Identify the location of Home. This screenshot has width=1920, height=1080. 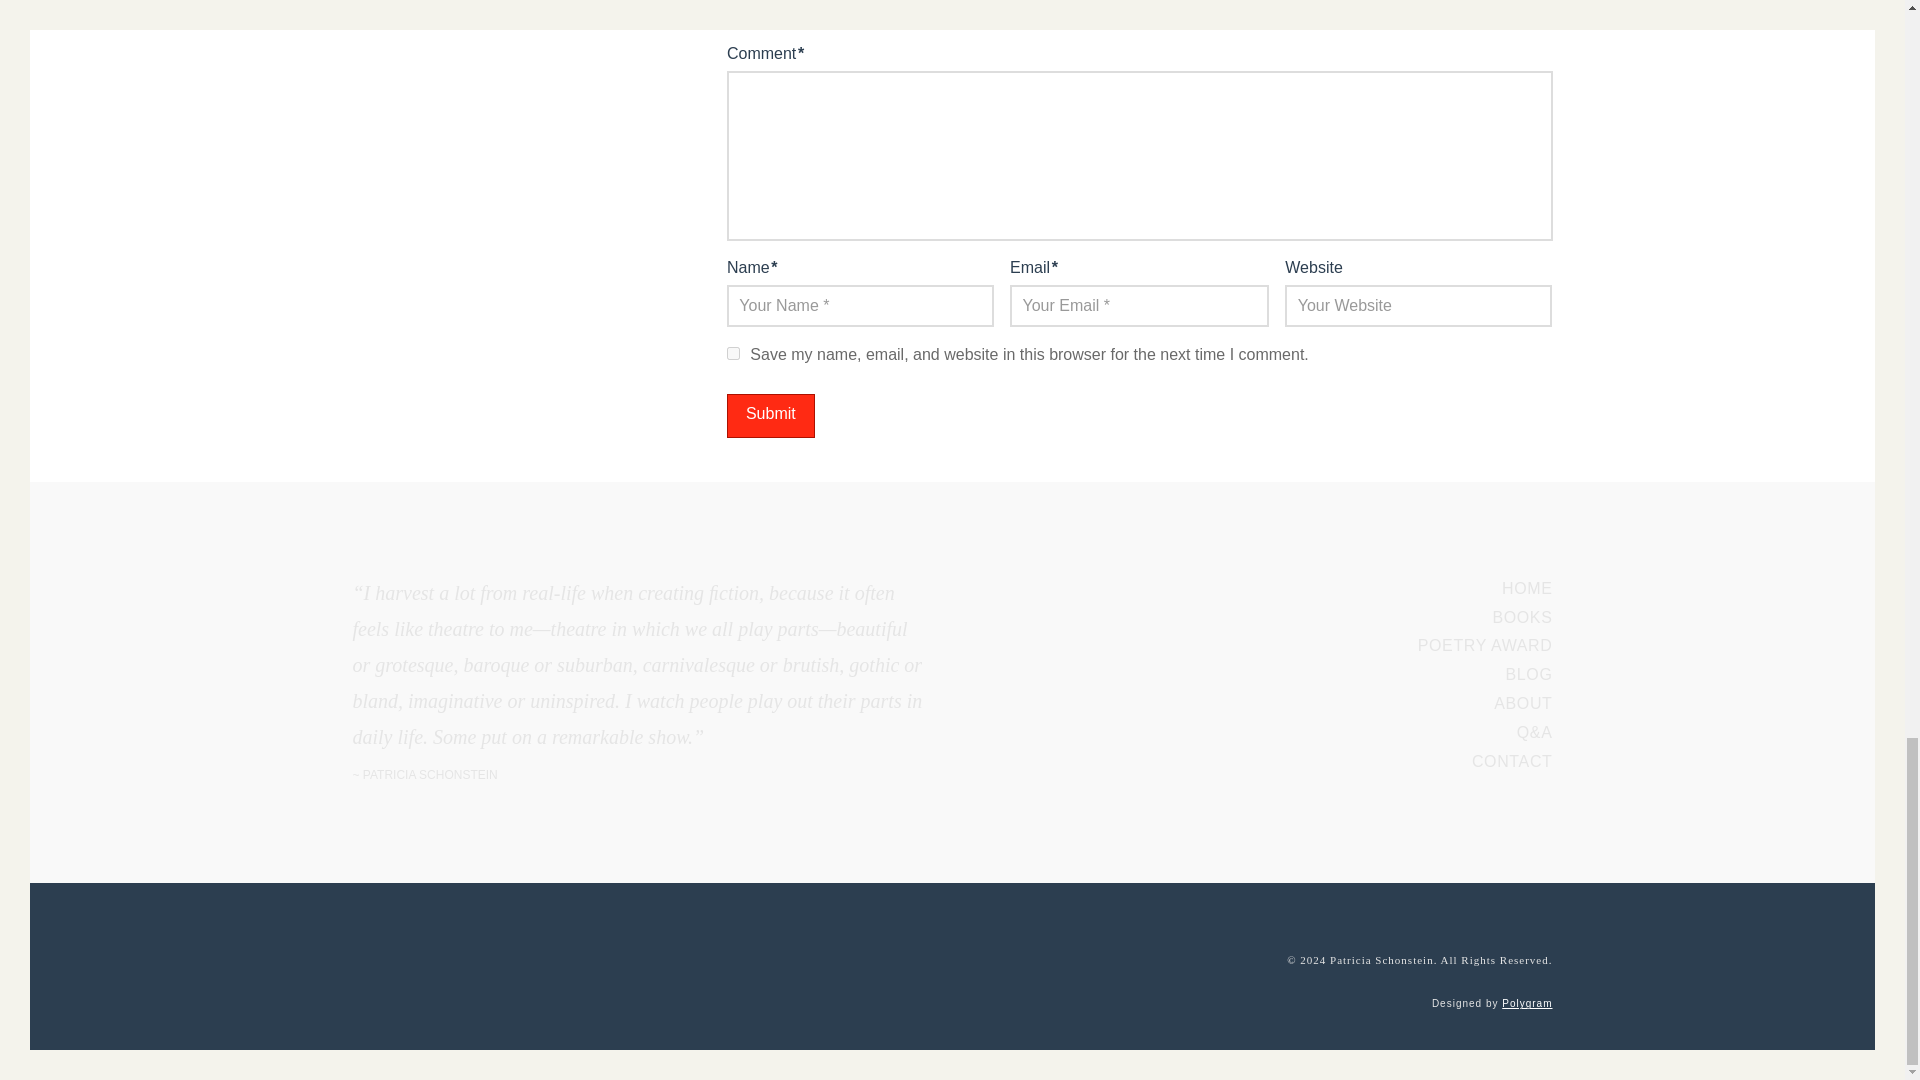
(1527, 588).